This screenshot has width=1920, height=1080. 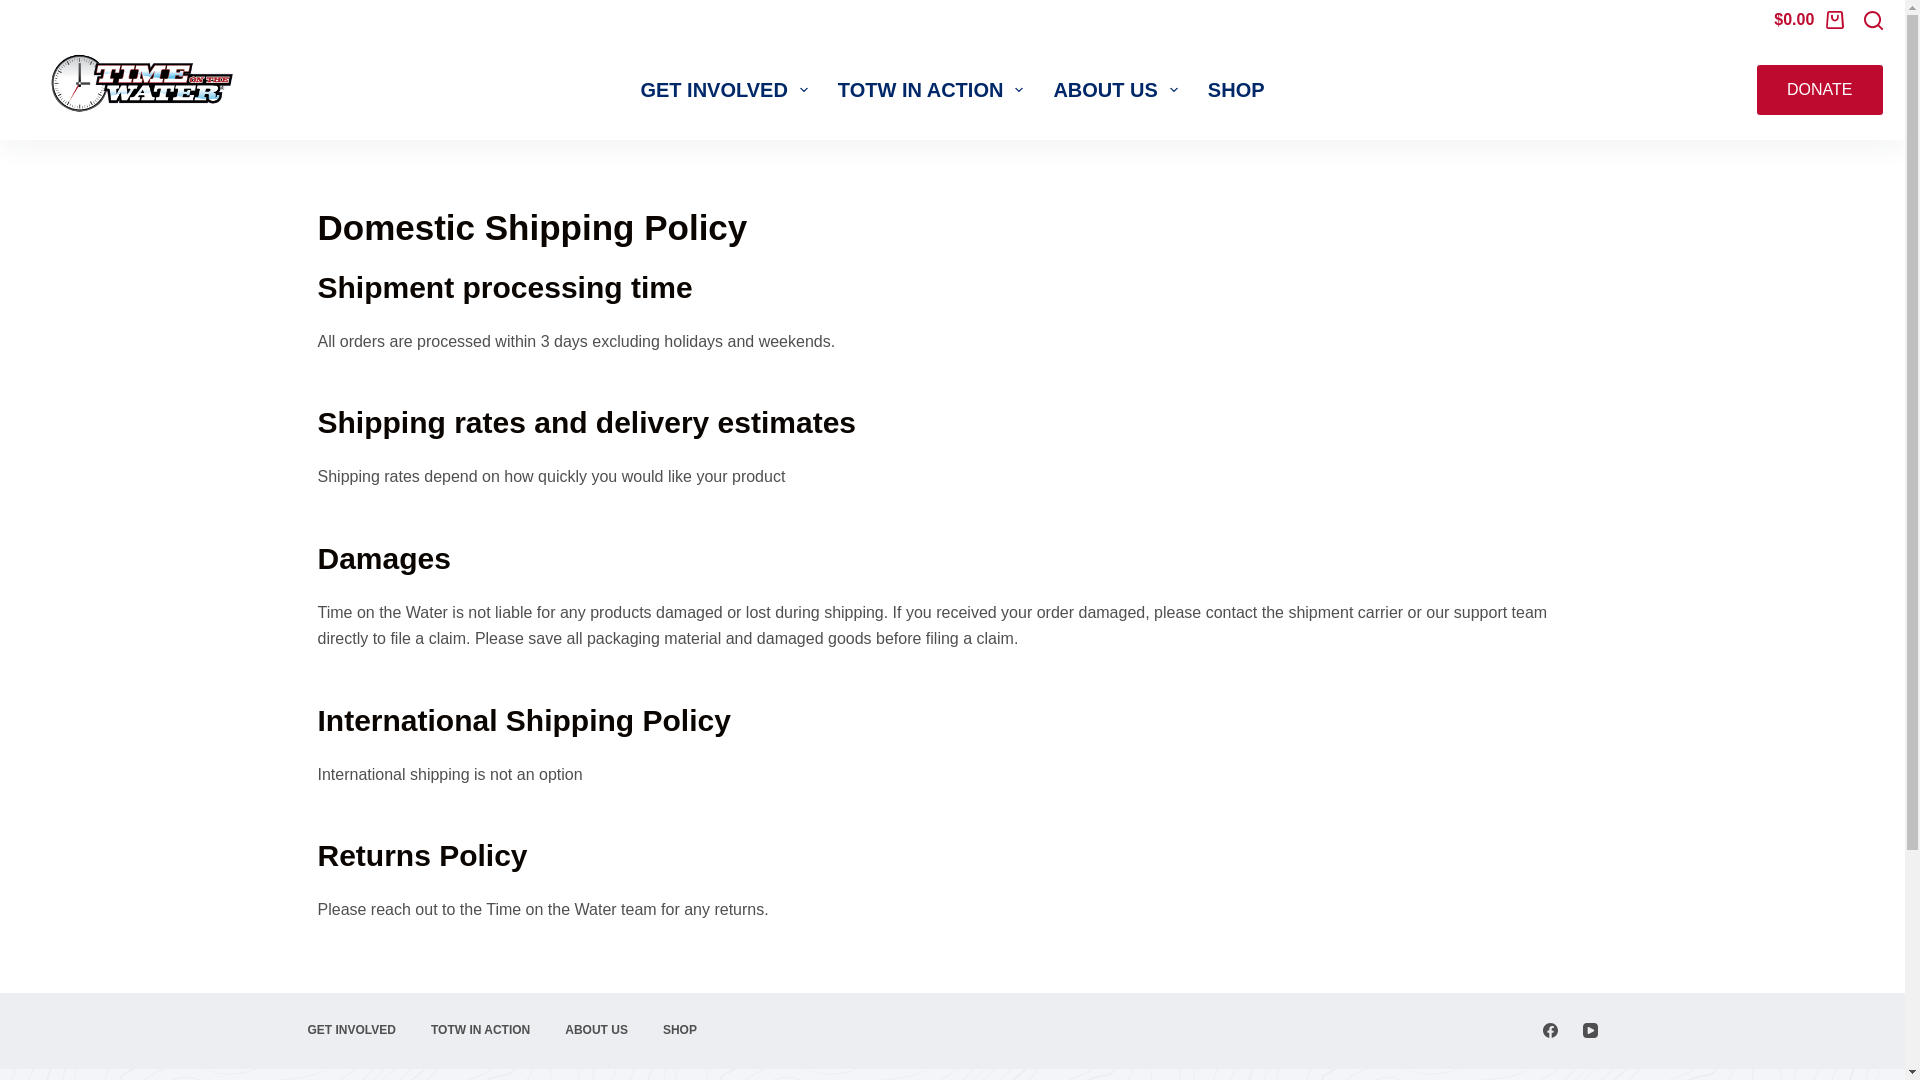 What do you see at coordinates (930, 90) in the screenshot?
I see `TOTW IN ACTION` at bounding box center [930, 90].